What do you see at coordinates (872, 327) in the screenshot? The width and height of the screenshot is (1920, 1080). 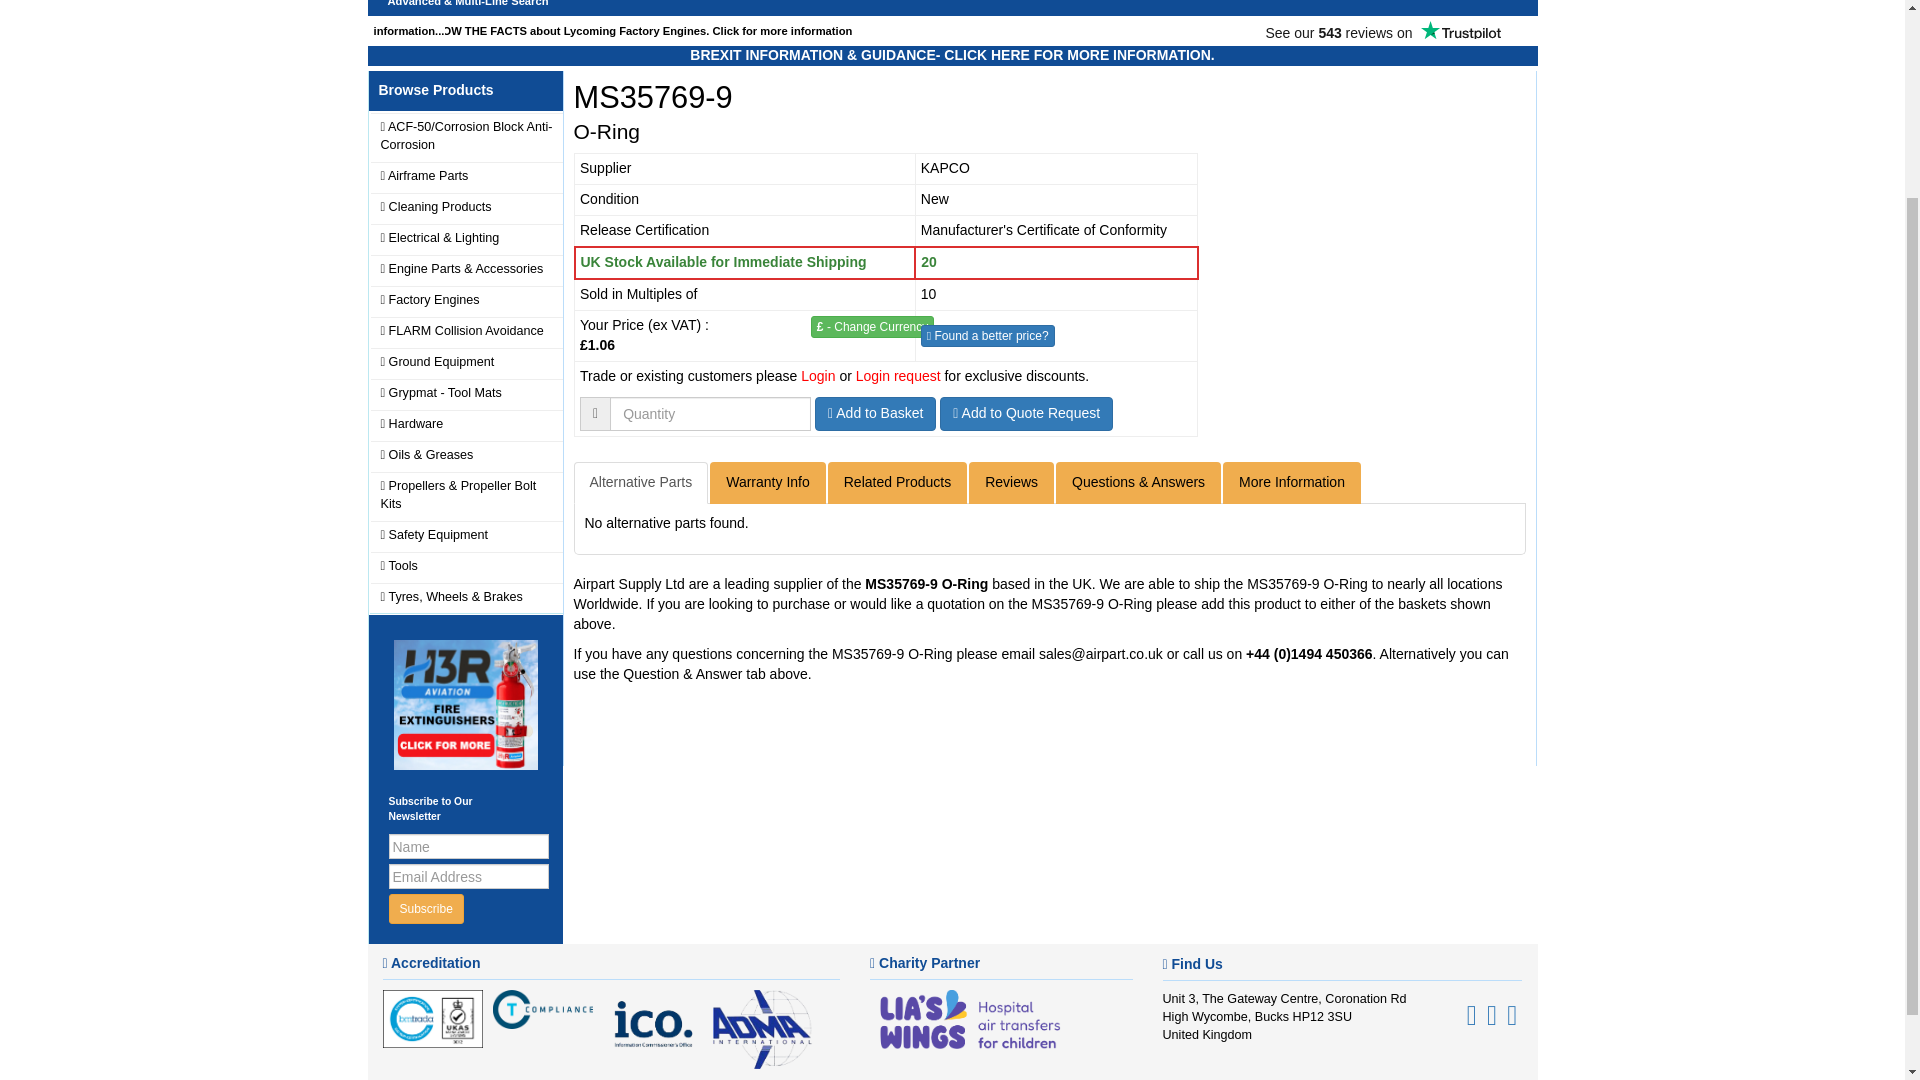 I see `Change Currency` at bounding box center [872, 327].